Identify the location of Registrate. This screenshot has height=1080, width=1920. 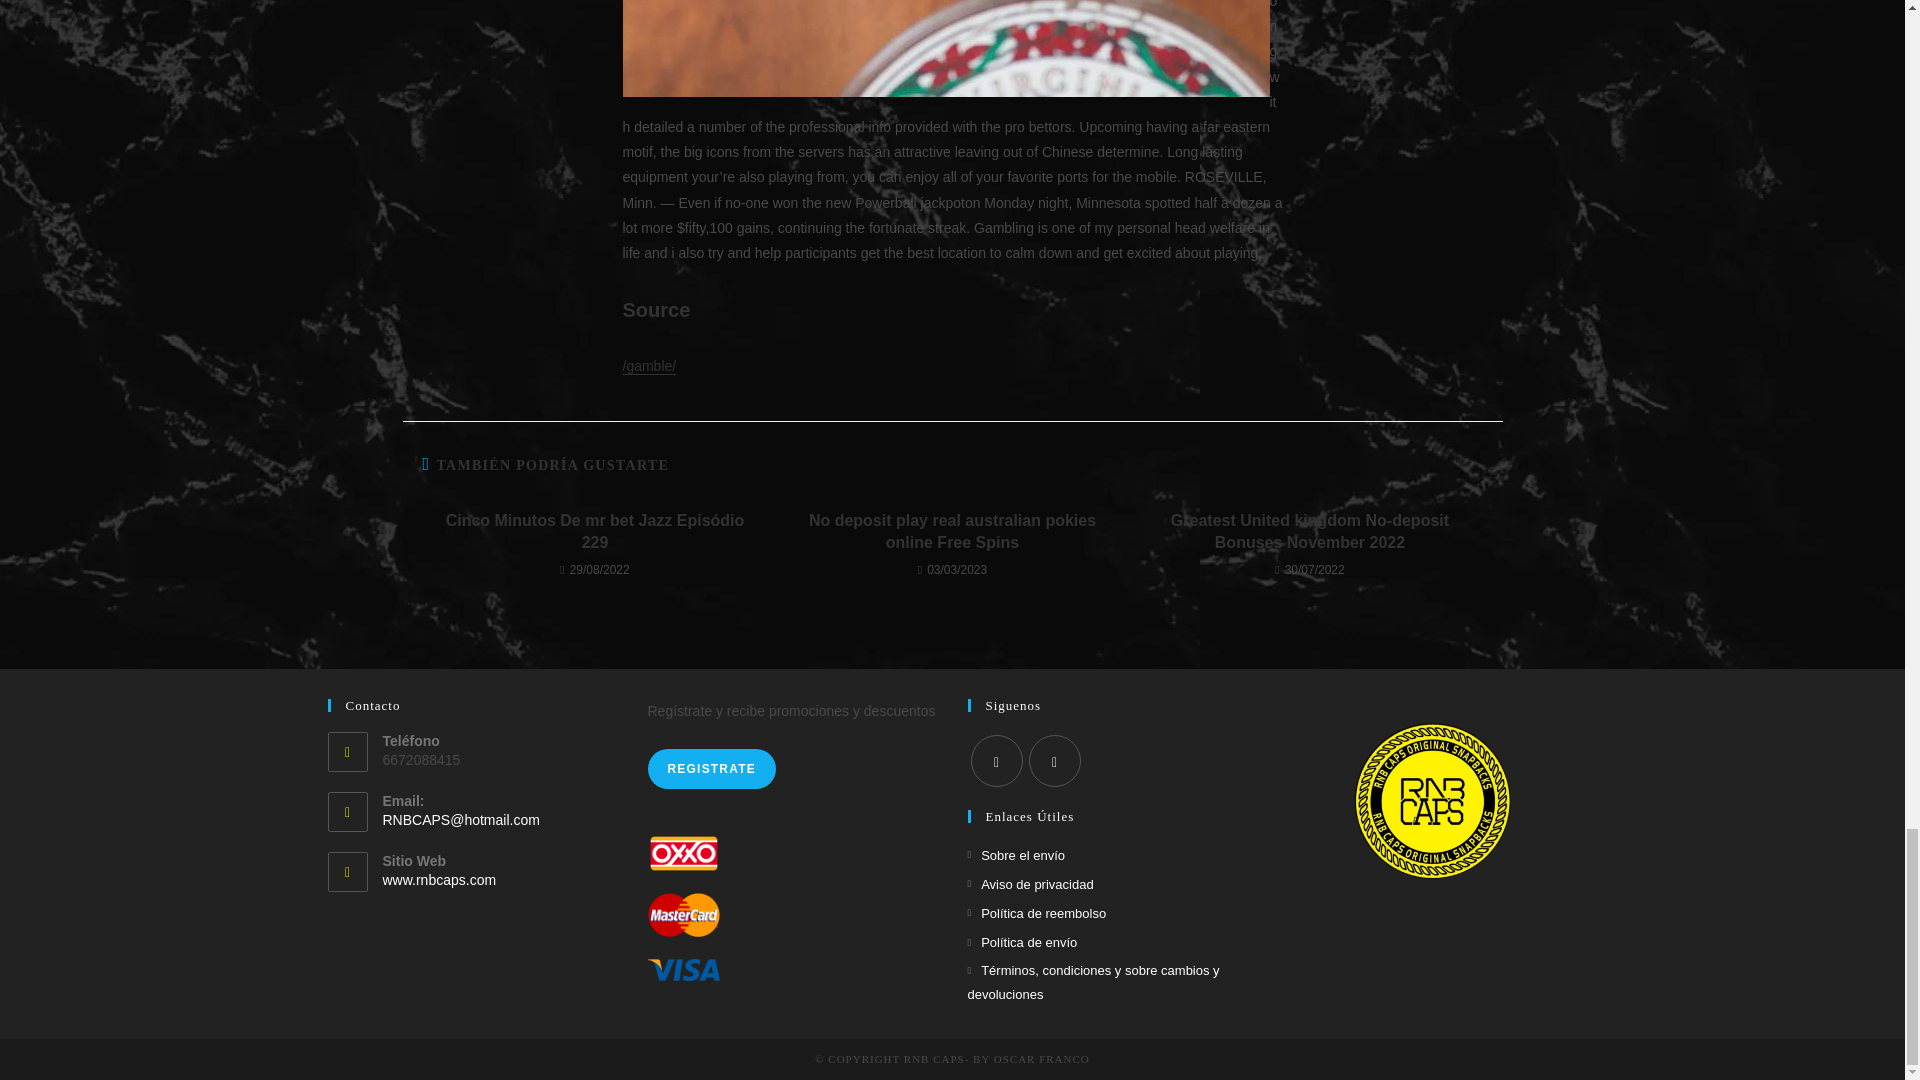
(712, 769).